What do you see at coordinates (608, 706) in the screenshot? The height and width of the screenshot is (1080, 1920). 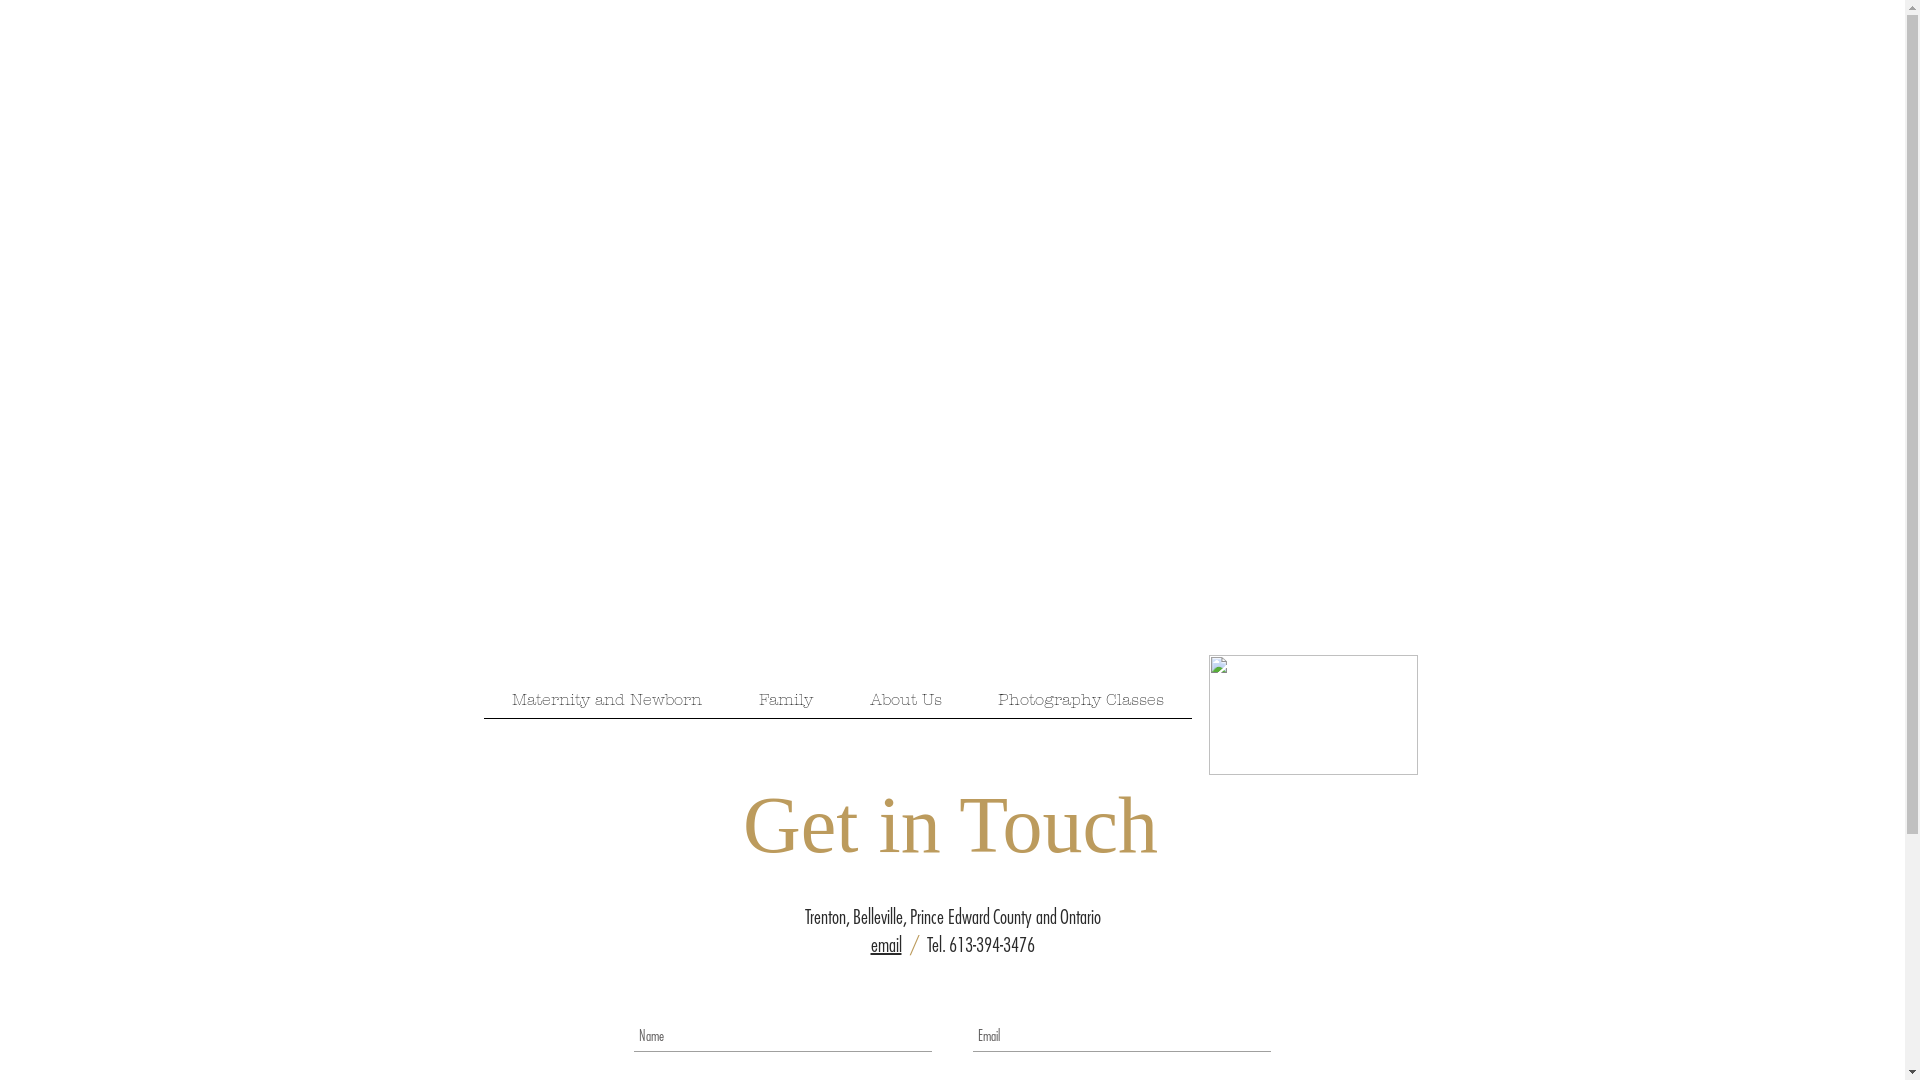 I see `Maternity and Newborn` at bounding box center [608, 706].